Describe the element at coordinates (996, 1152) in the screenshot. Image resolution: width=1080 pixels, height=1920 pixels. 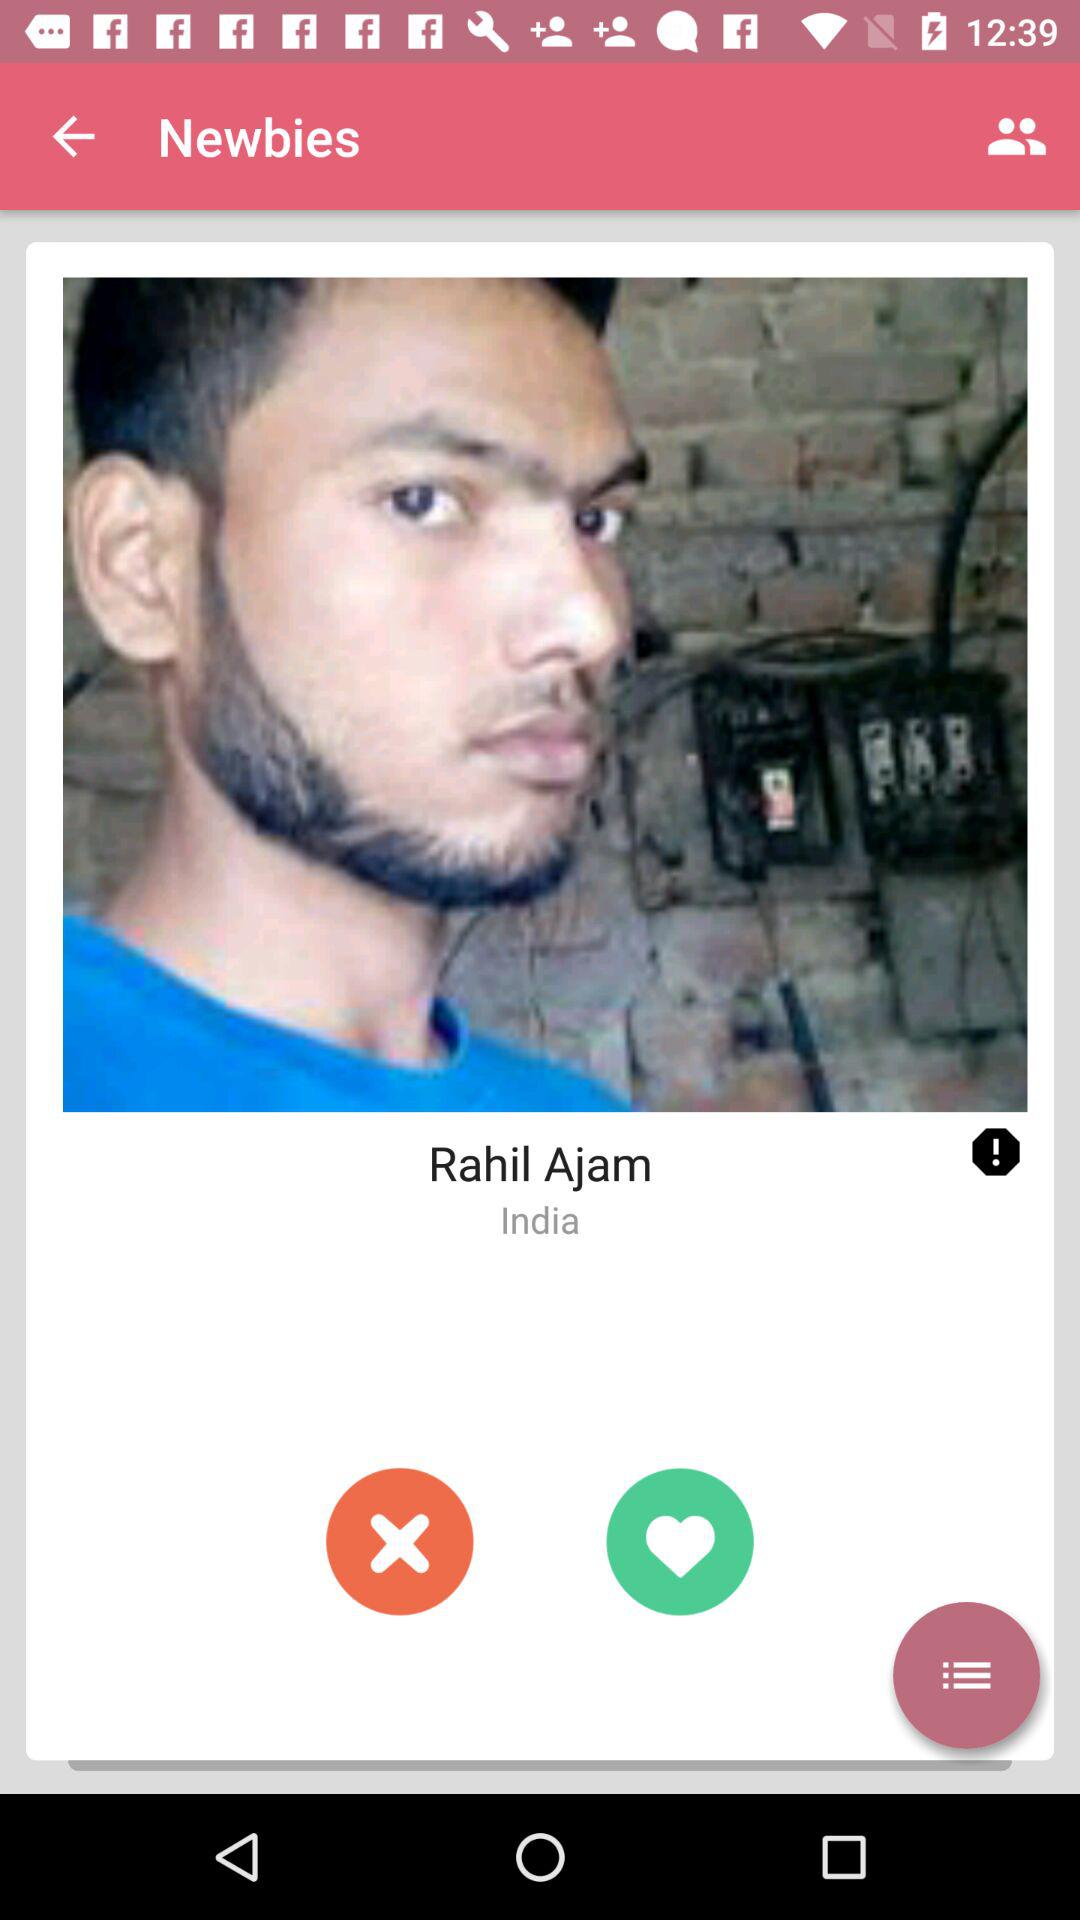
I see `report listing` at that location.